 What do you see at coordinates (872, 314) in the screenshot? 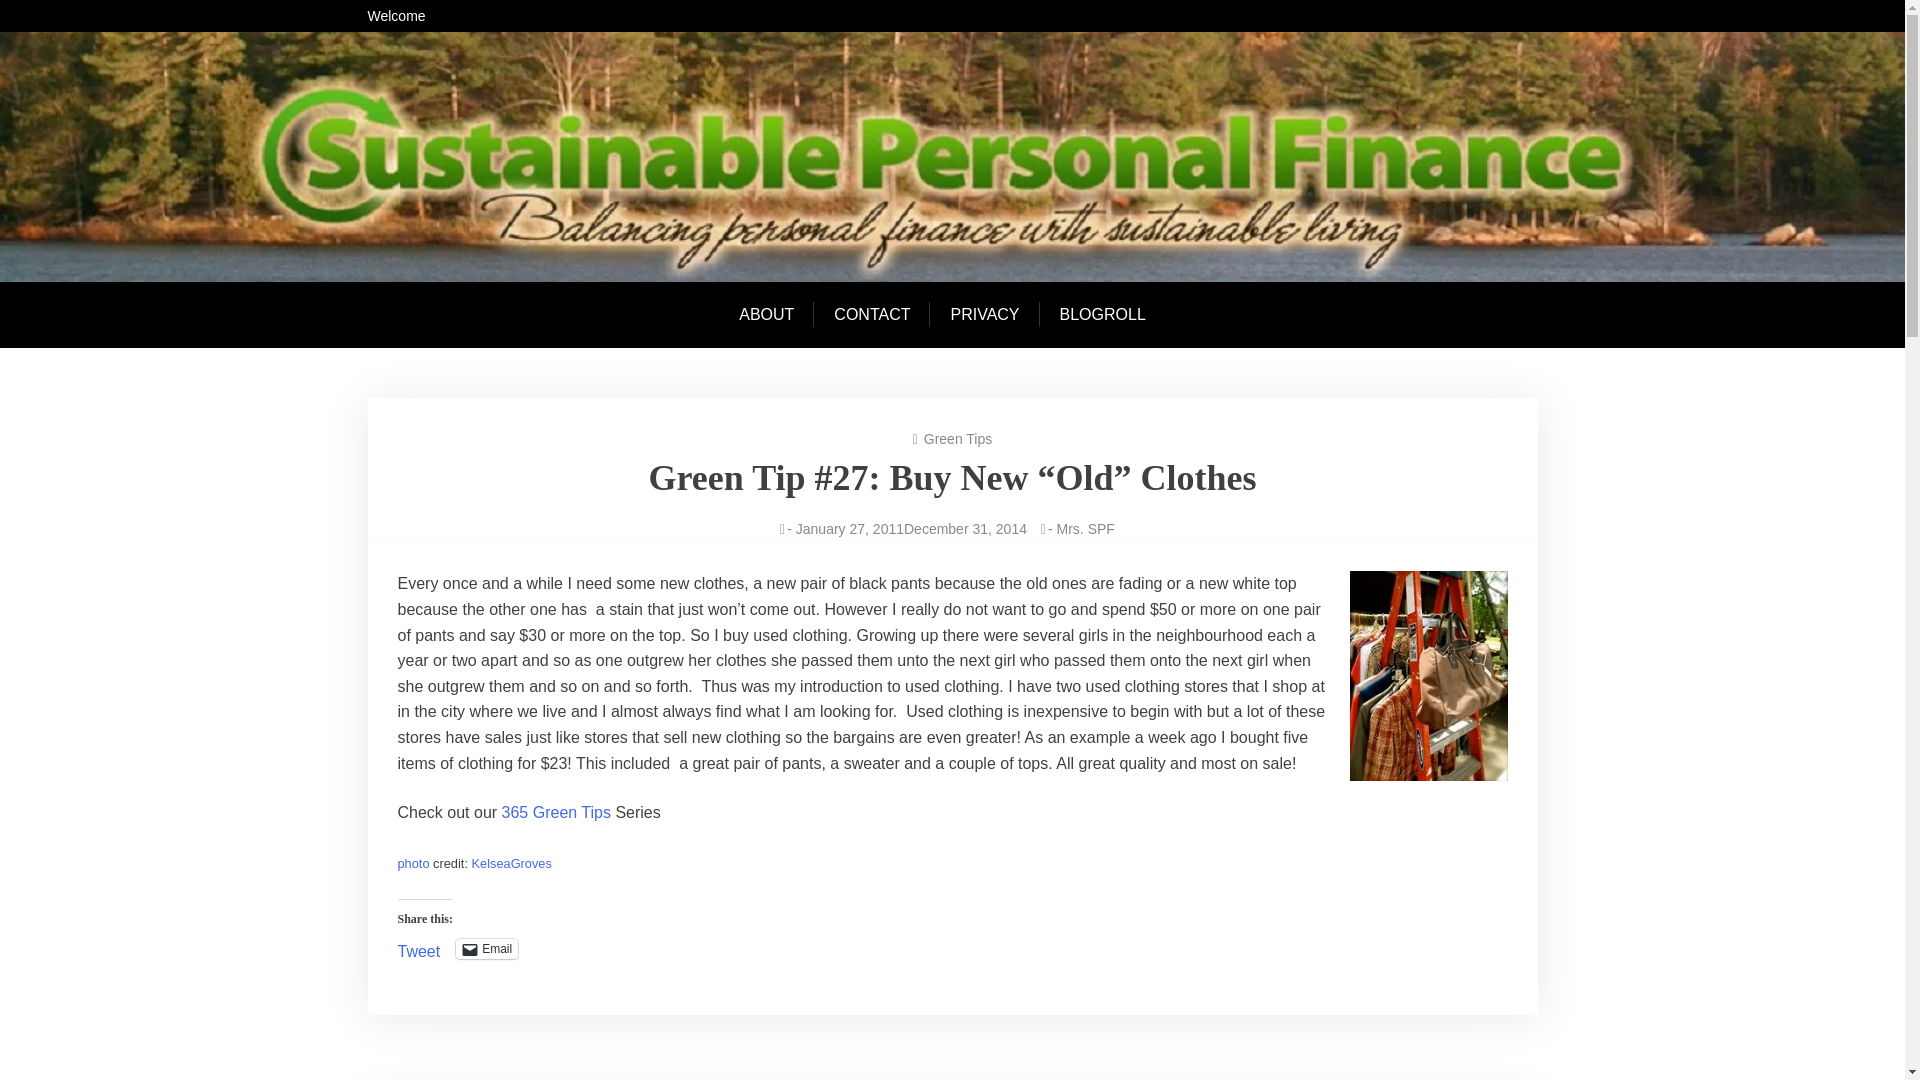
I see `CONTACT` at bounding box center [872, 314].